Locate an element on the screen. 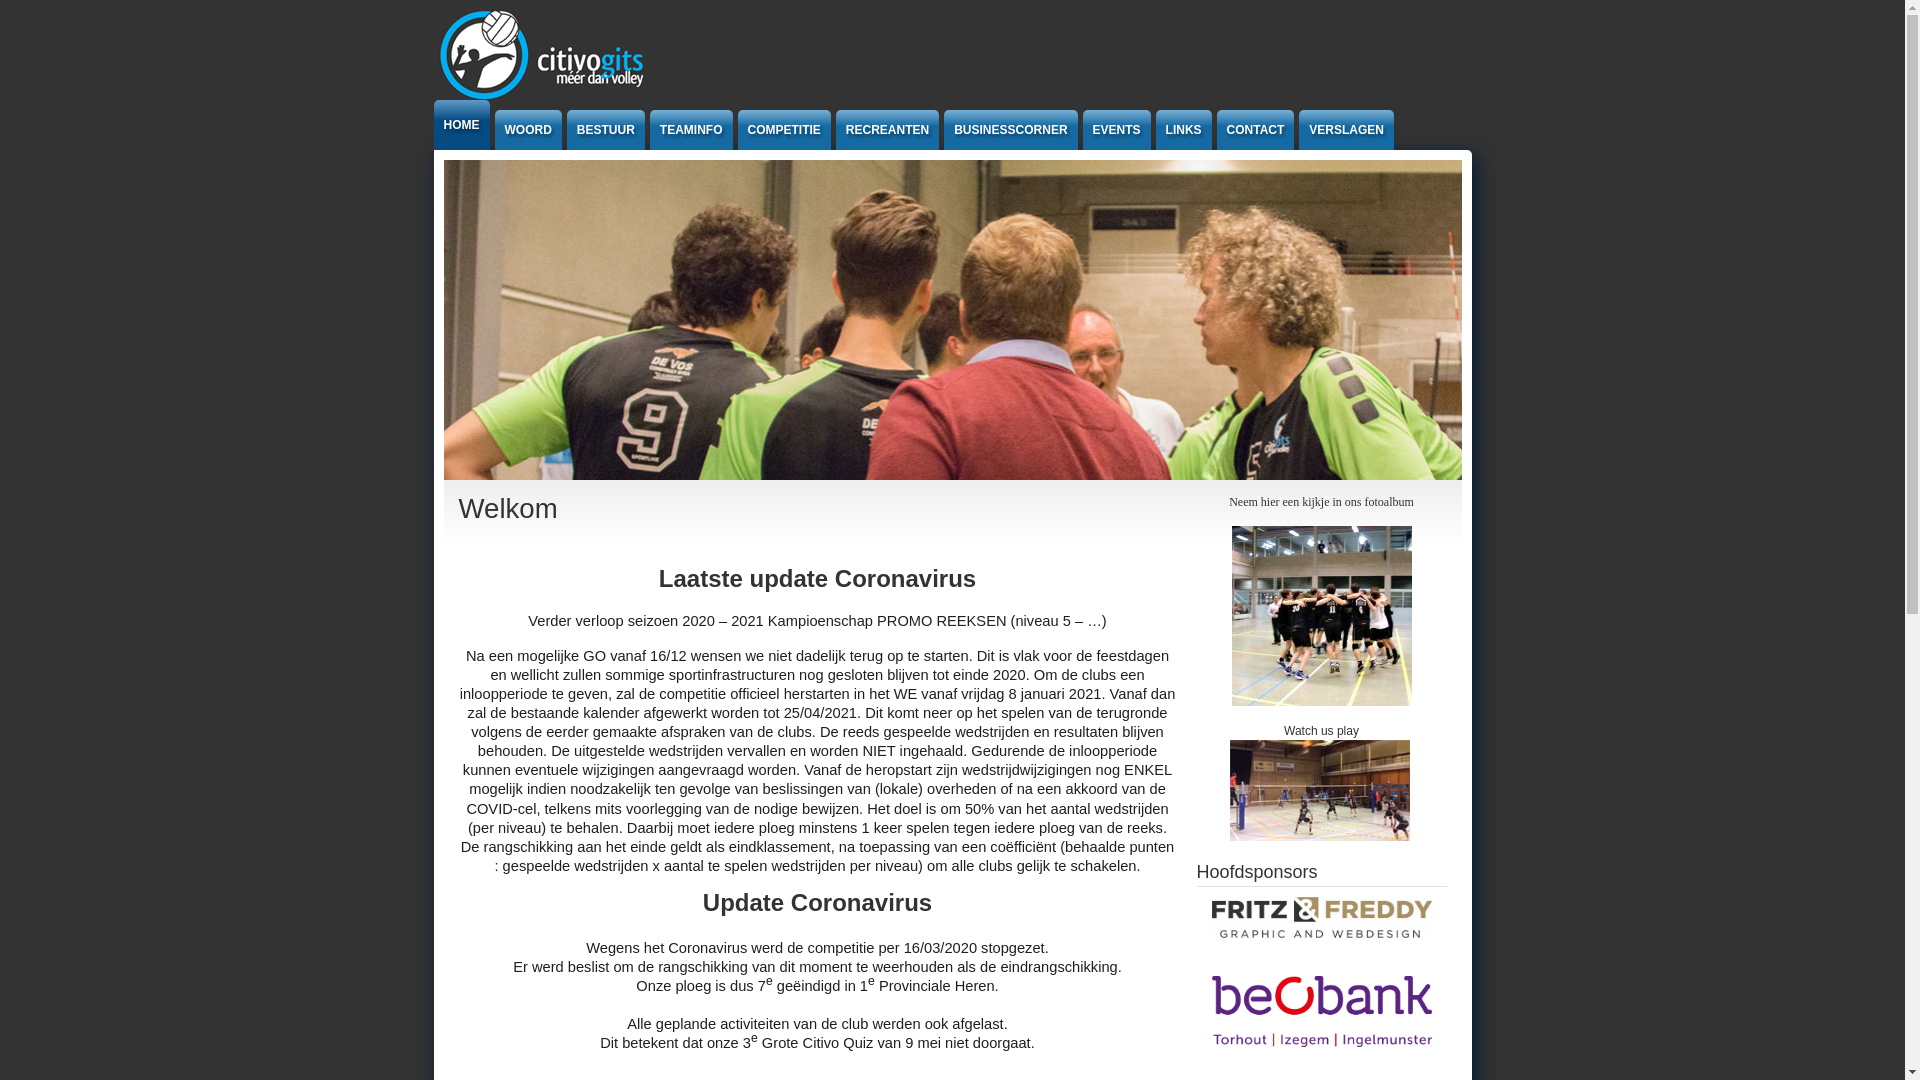 This screenshot has height=1080, width=1920. Back to homepage is located at coordinates (548, 97).